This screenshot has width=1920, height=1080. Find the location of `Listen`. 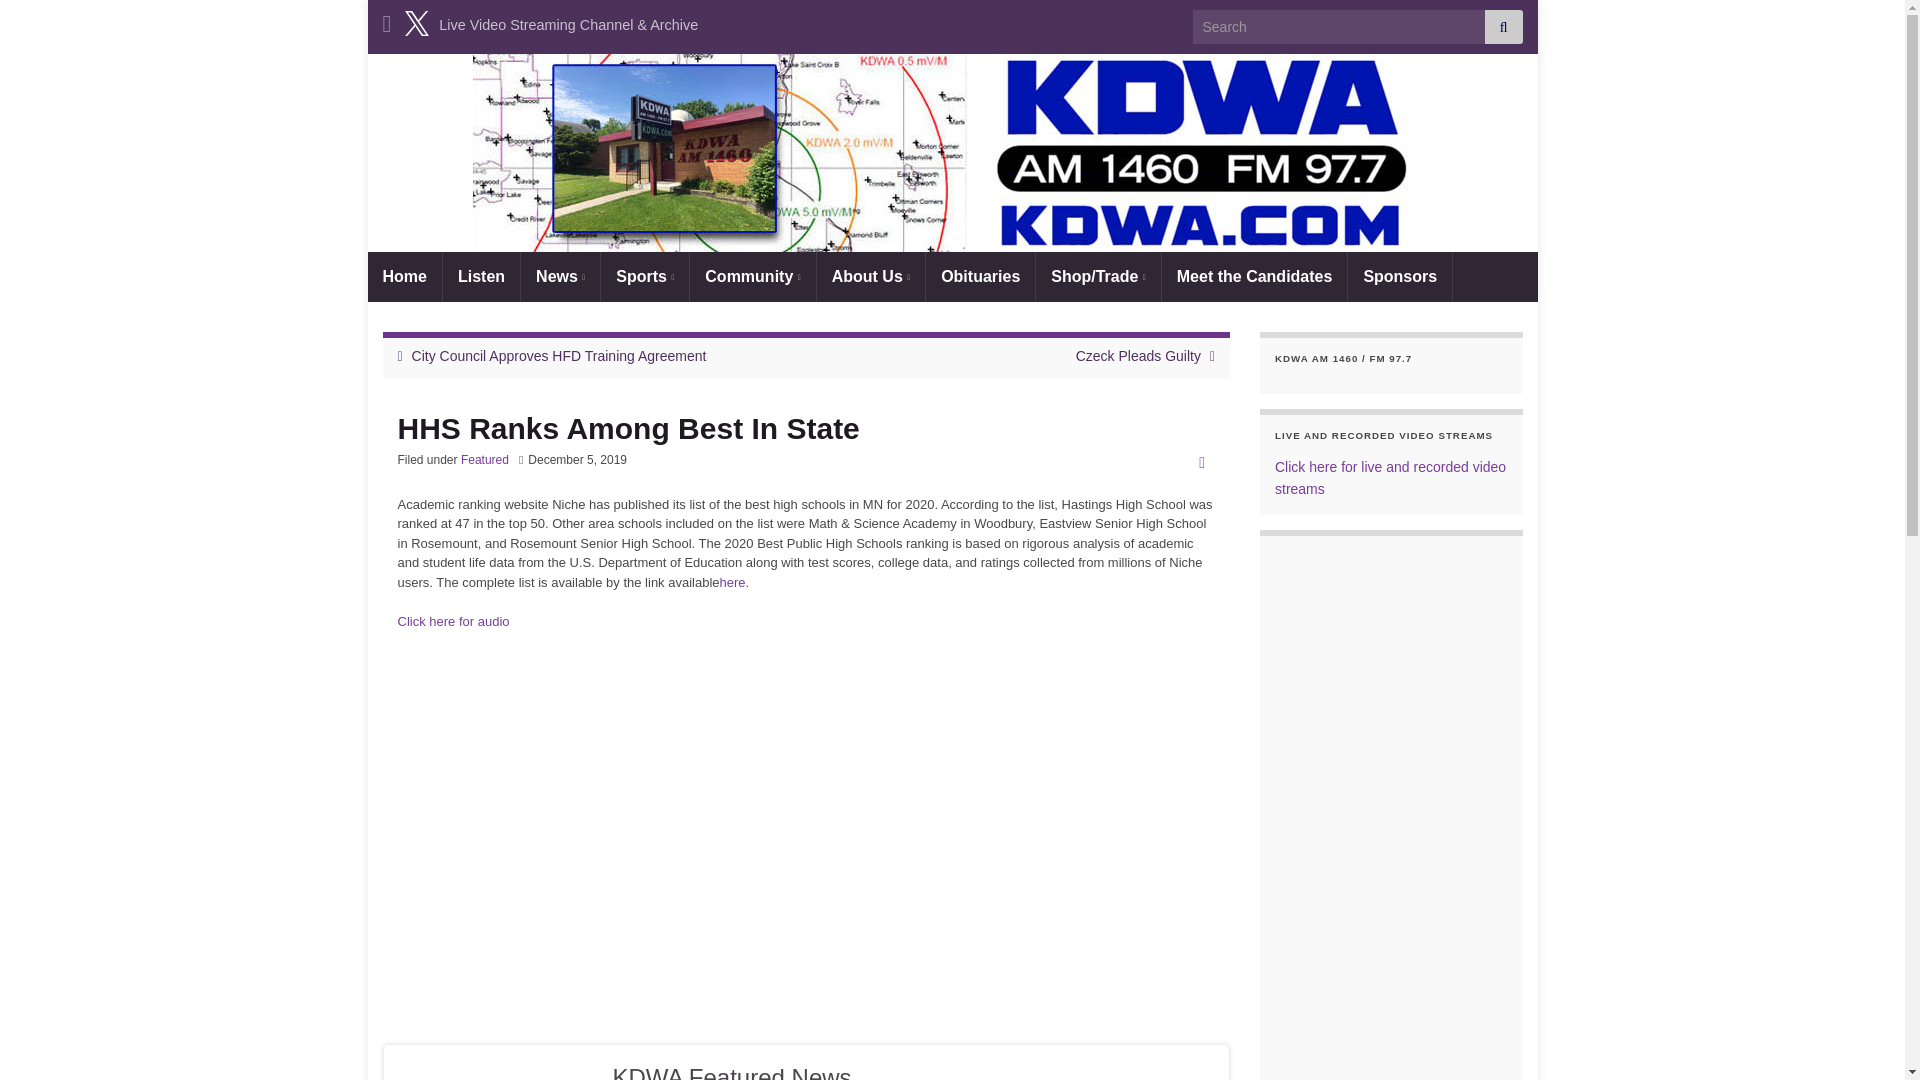

Listen is located at coordinates (482, 276).